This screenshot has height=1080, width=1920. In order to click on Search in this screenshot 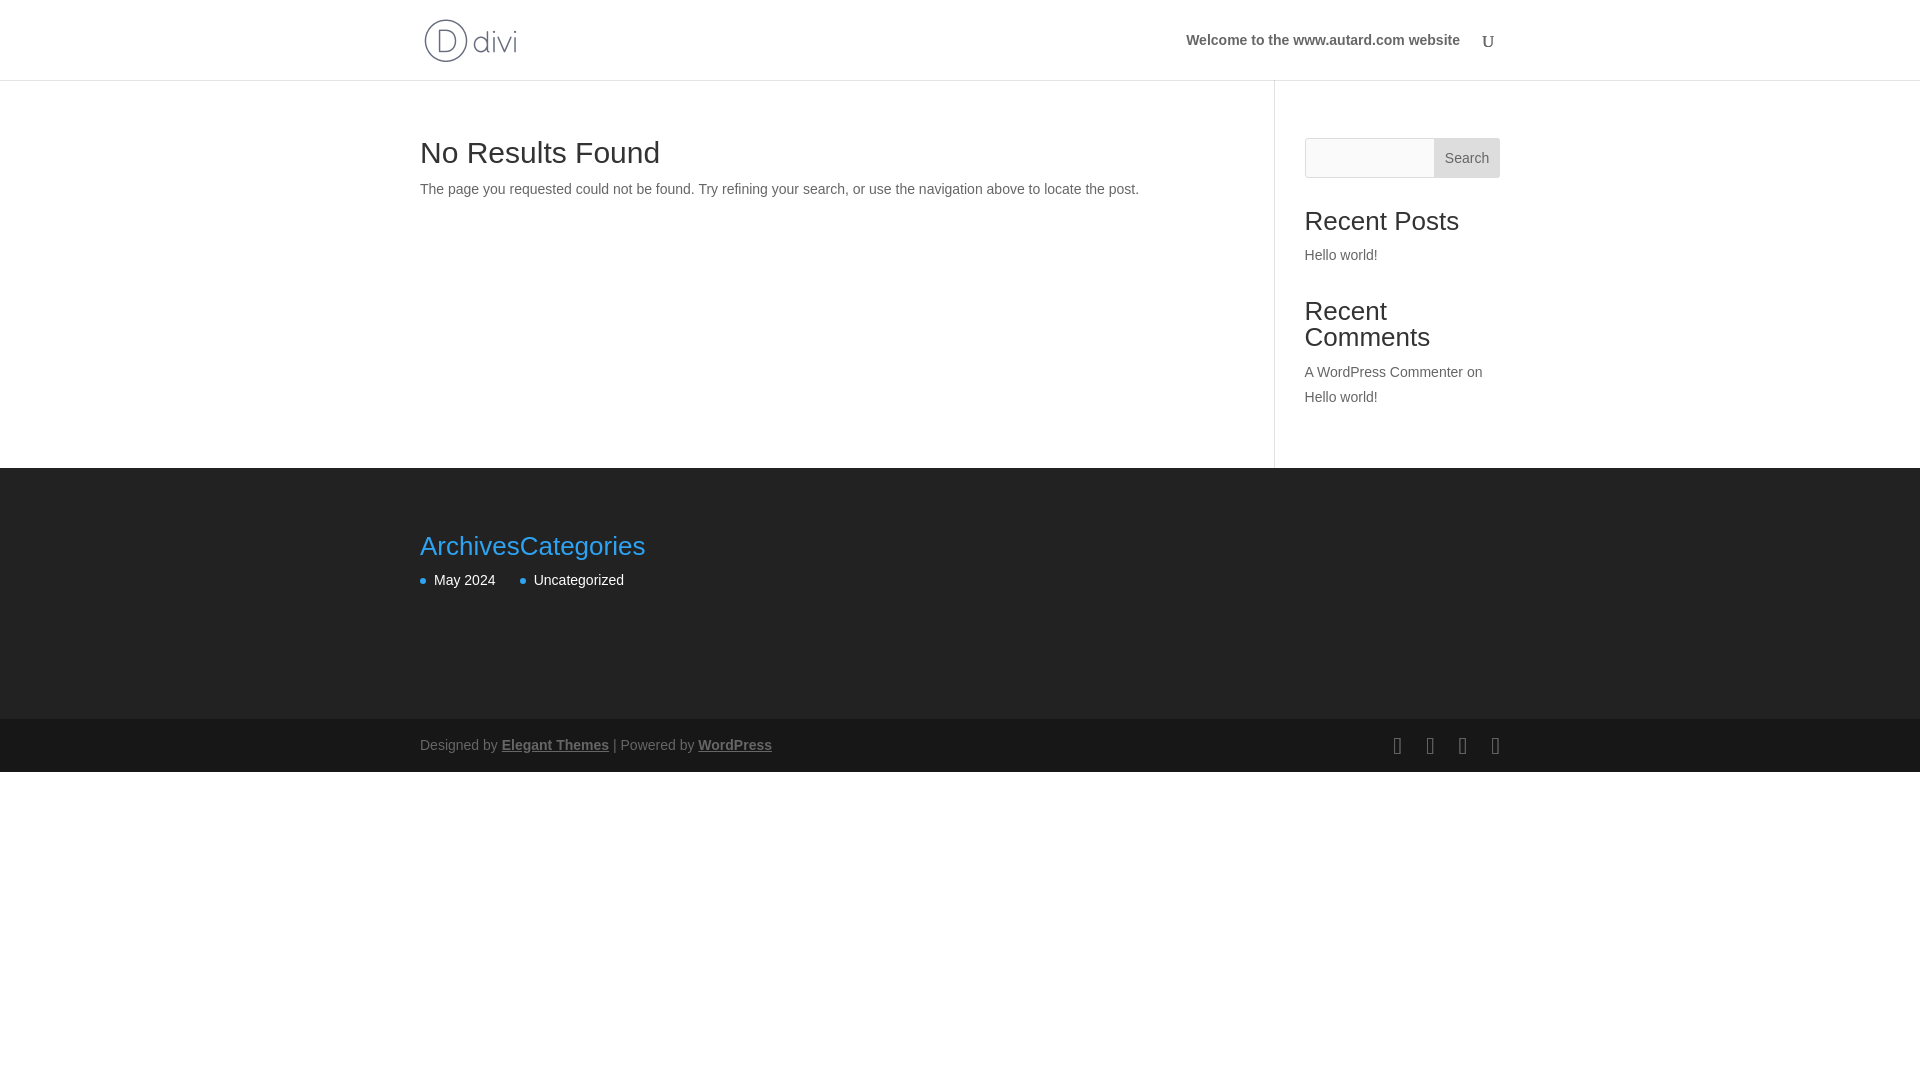, I will do `click(1466, 158)`.